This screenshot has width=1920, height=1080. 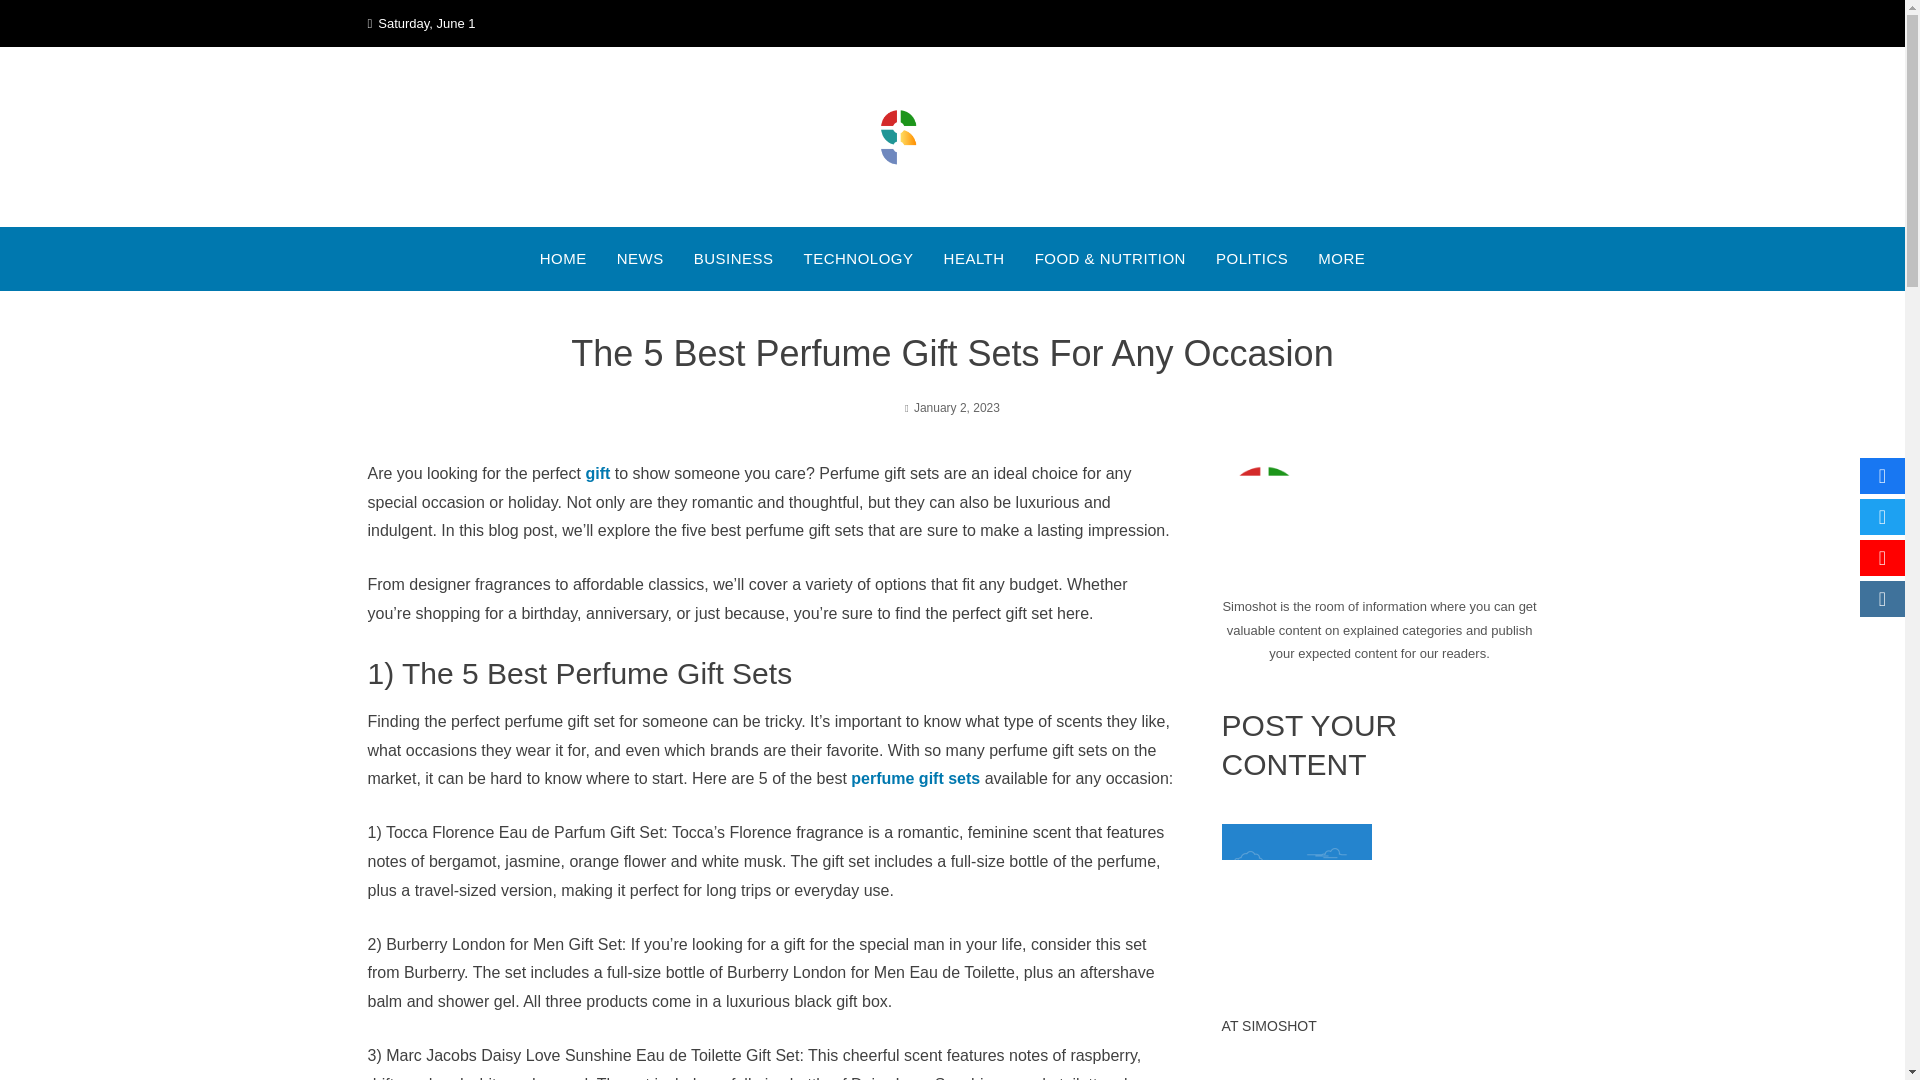 I want to click on HOME, so click(x=563, y=259).